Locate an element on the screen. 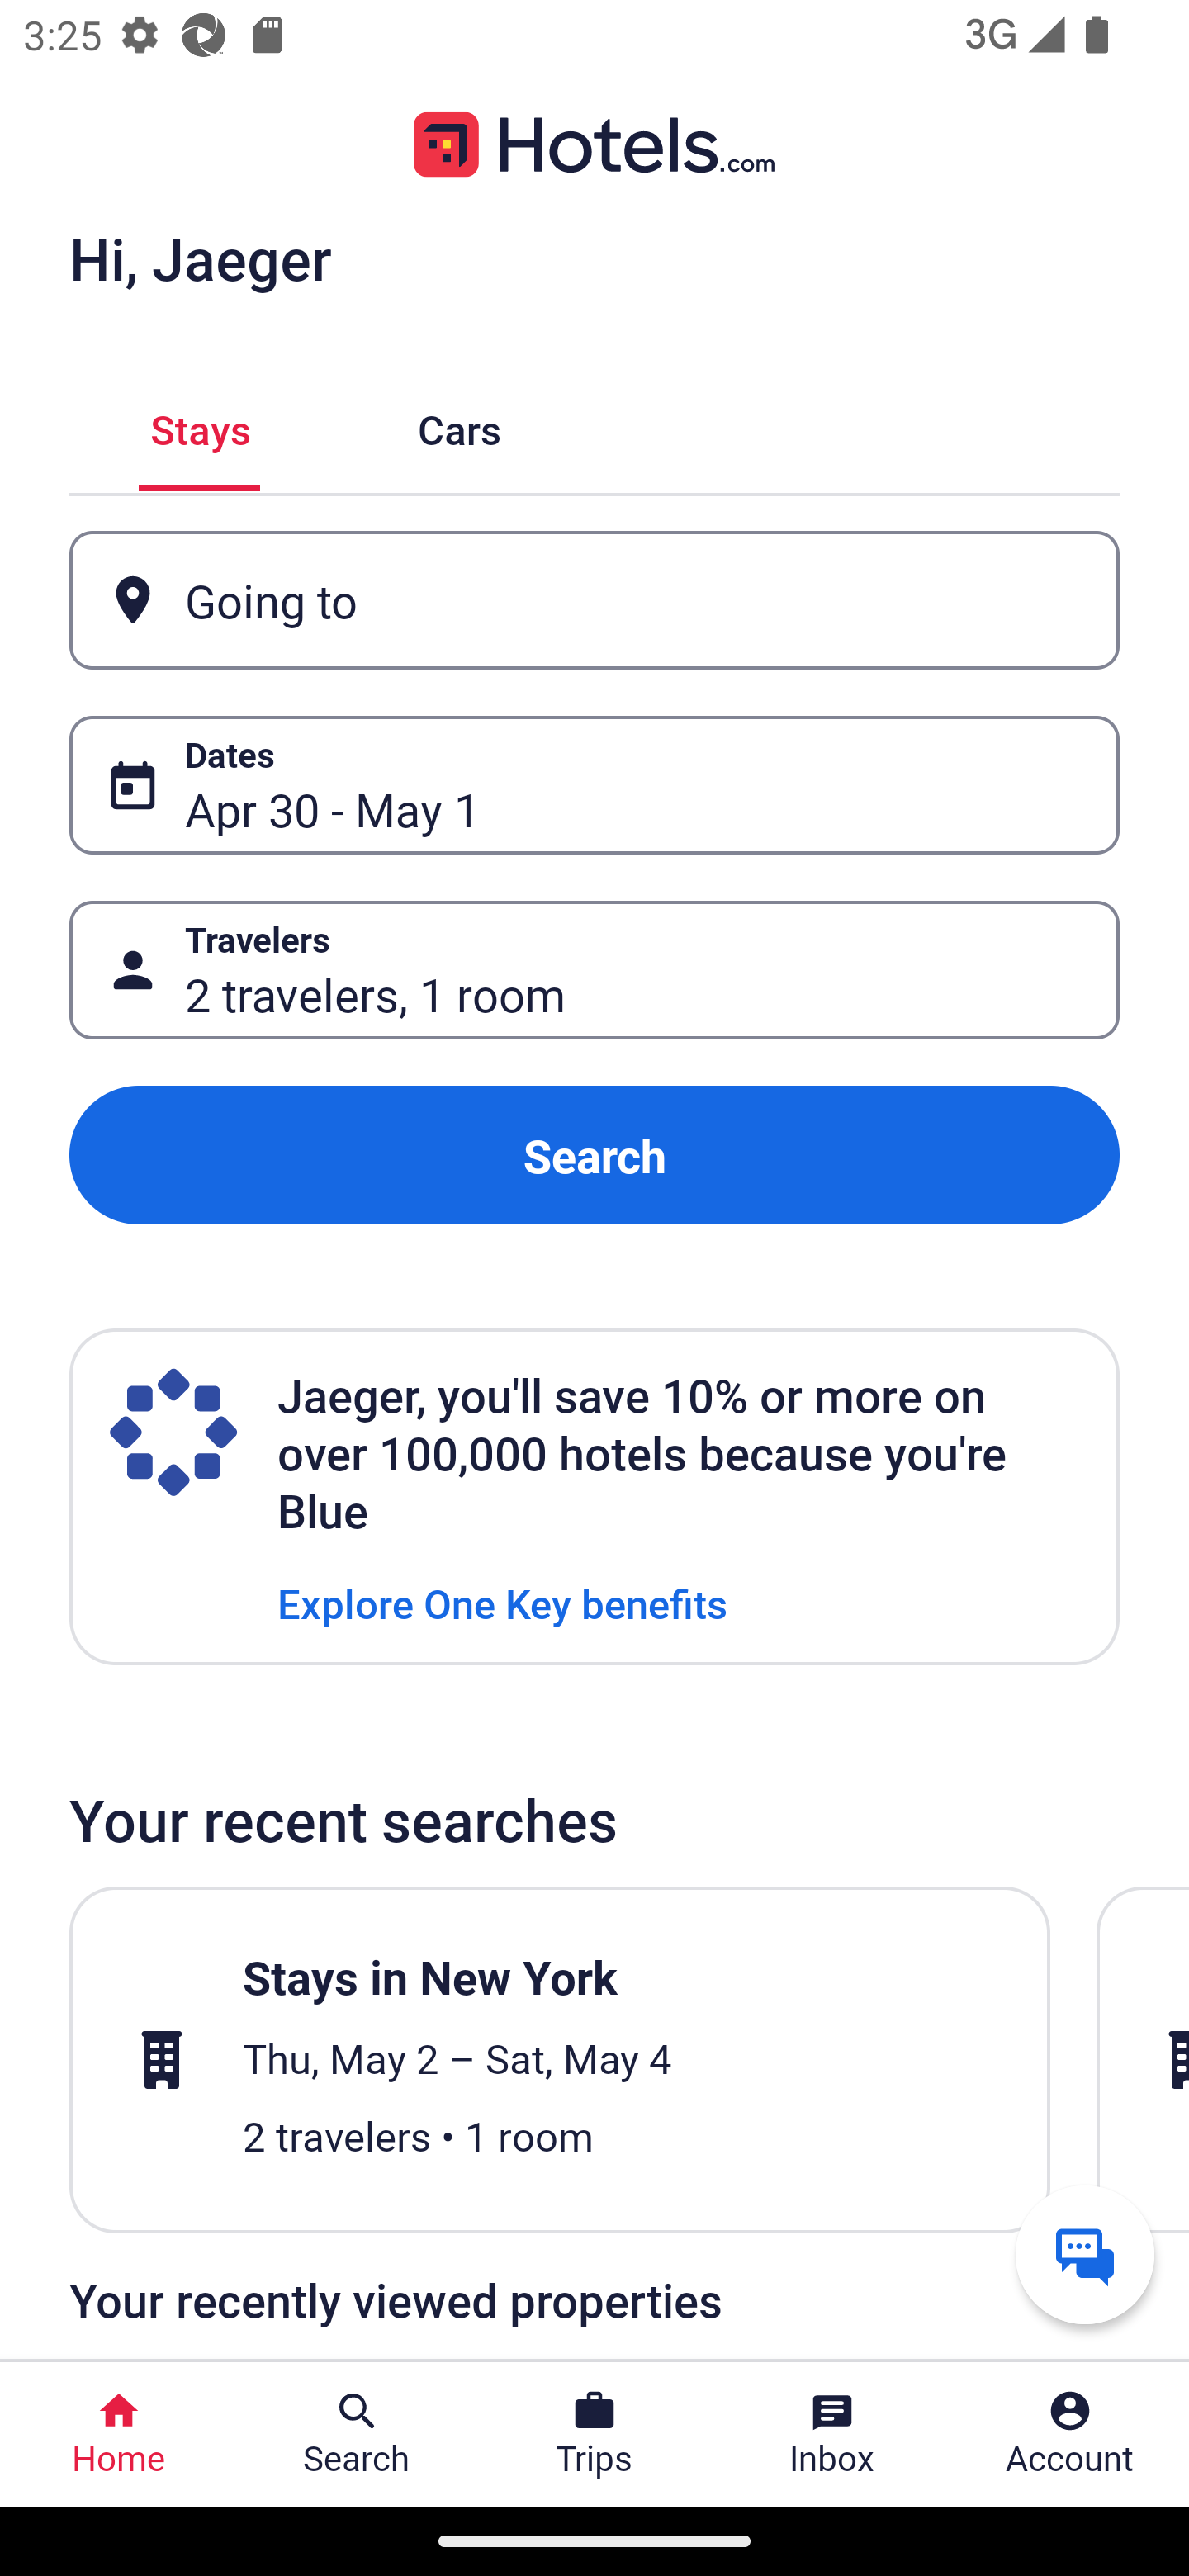 This screenshot has height=2576, width=1189. Search is located at coordinates (594, 1154).